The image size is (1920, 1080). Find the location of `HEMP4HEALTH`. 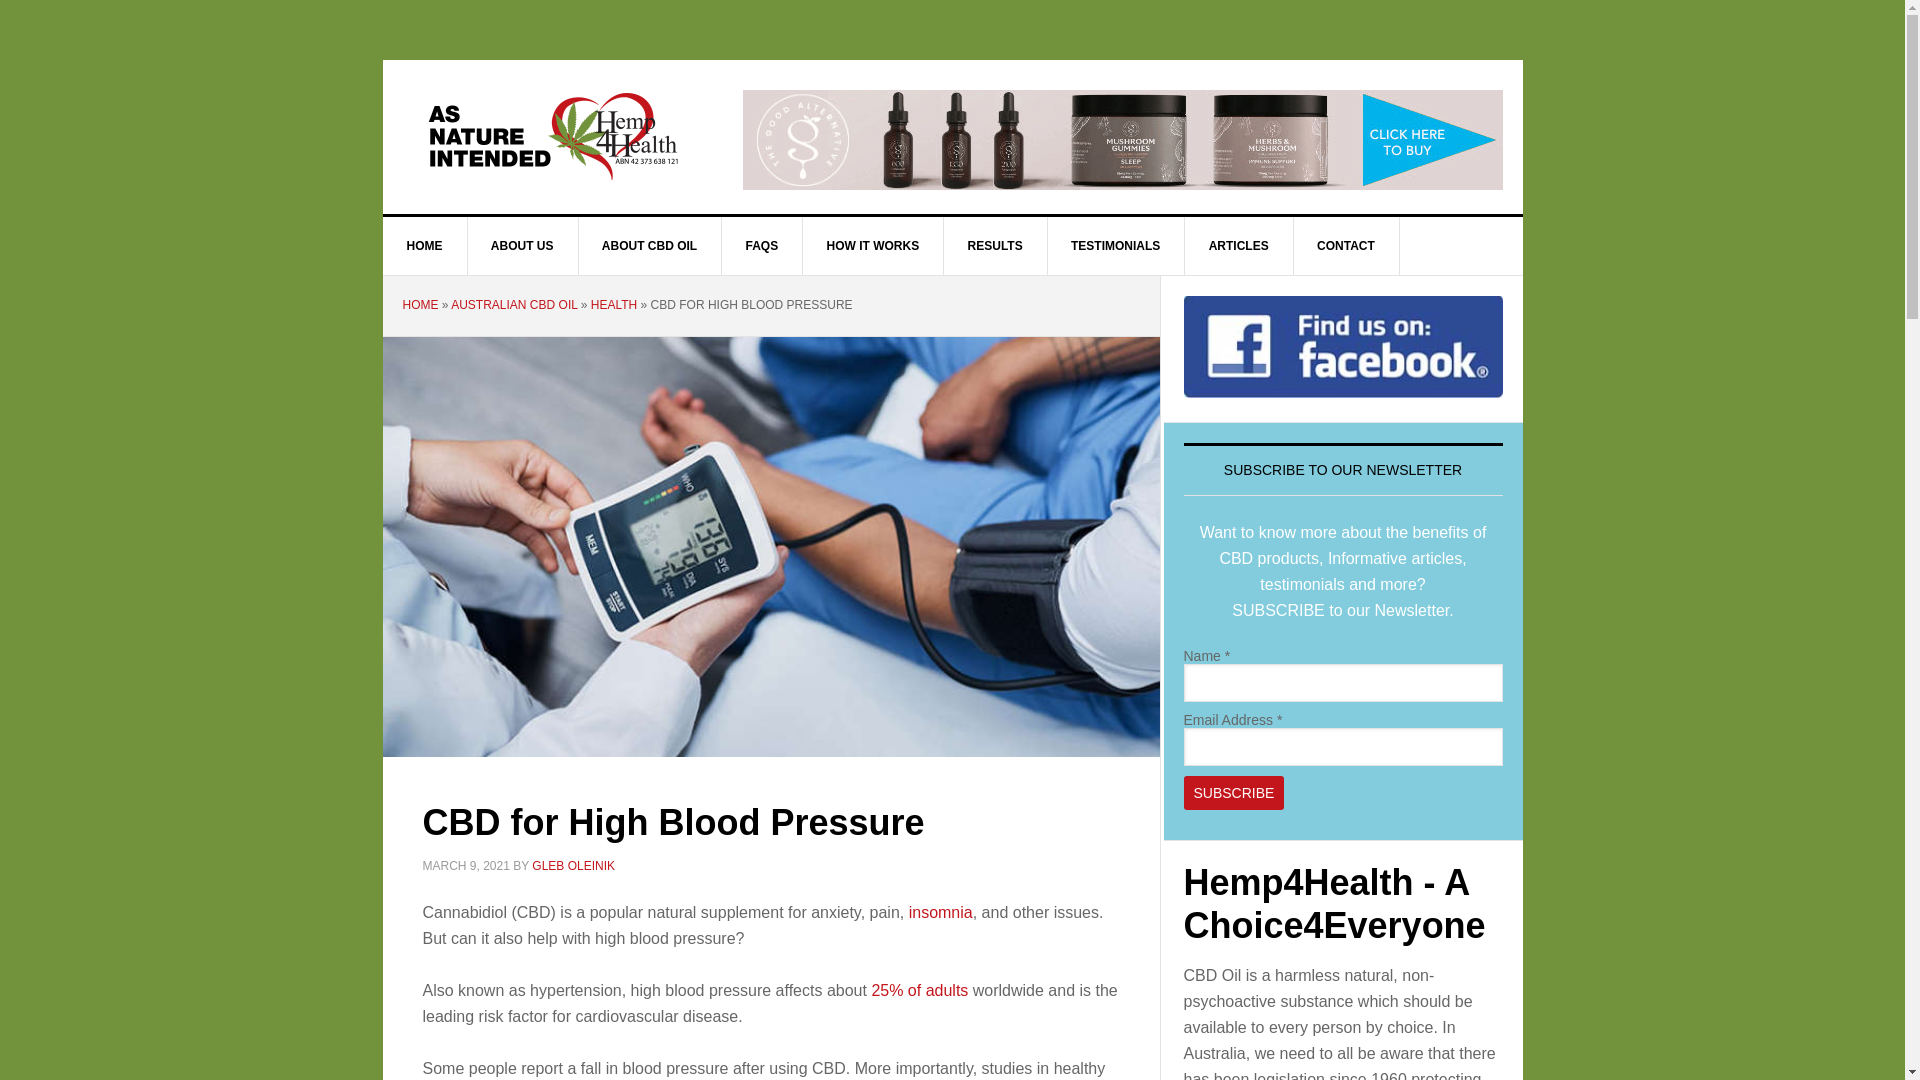

HEMP4HEALTH is located at coordinates (552, 135).